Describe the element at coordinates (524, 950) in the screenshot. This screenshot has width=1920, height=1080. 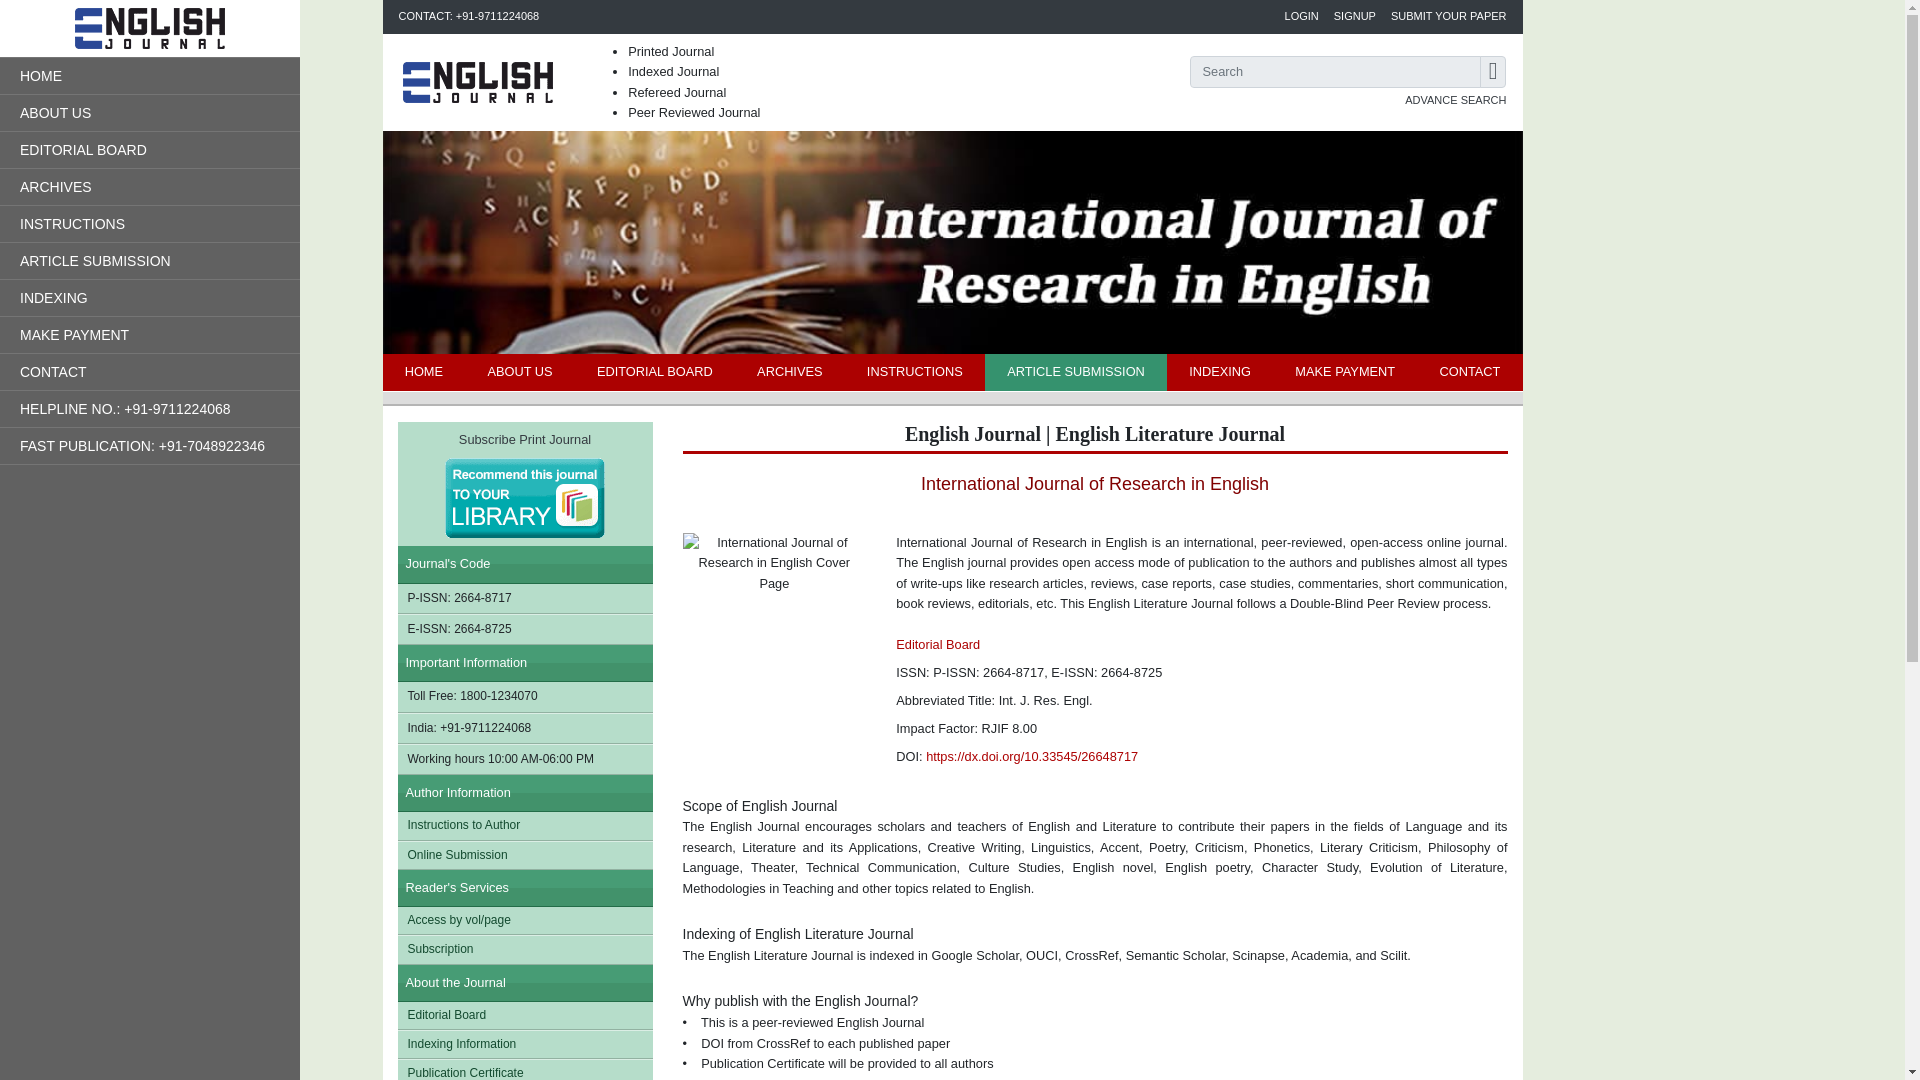
I see `Subscription` at that location.